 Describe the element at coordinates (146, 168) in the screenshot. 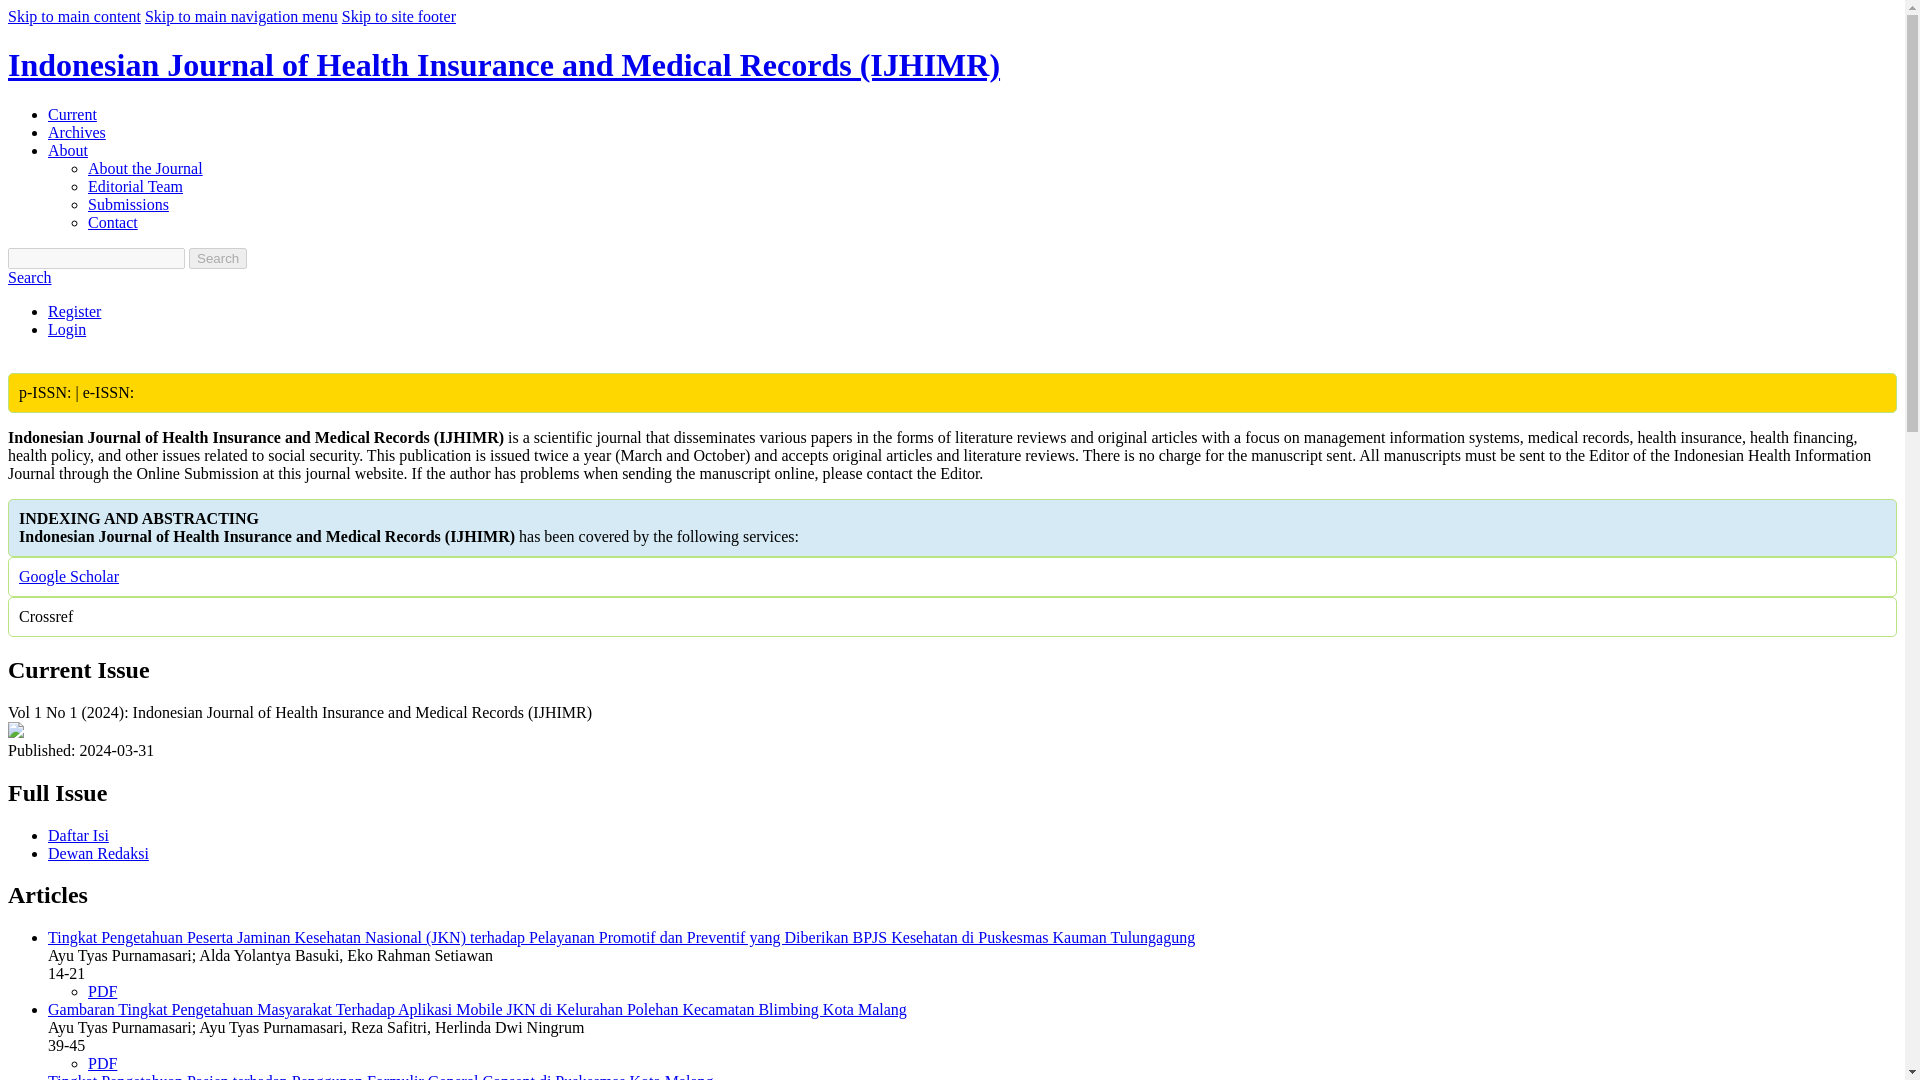

I see `About the Journal` at that location.